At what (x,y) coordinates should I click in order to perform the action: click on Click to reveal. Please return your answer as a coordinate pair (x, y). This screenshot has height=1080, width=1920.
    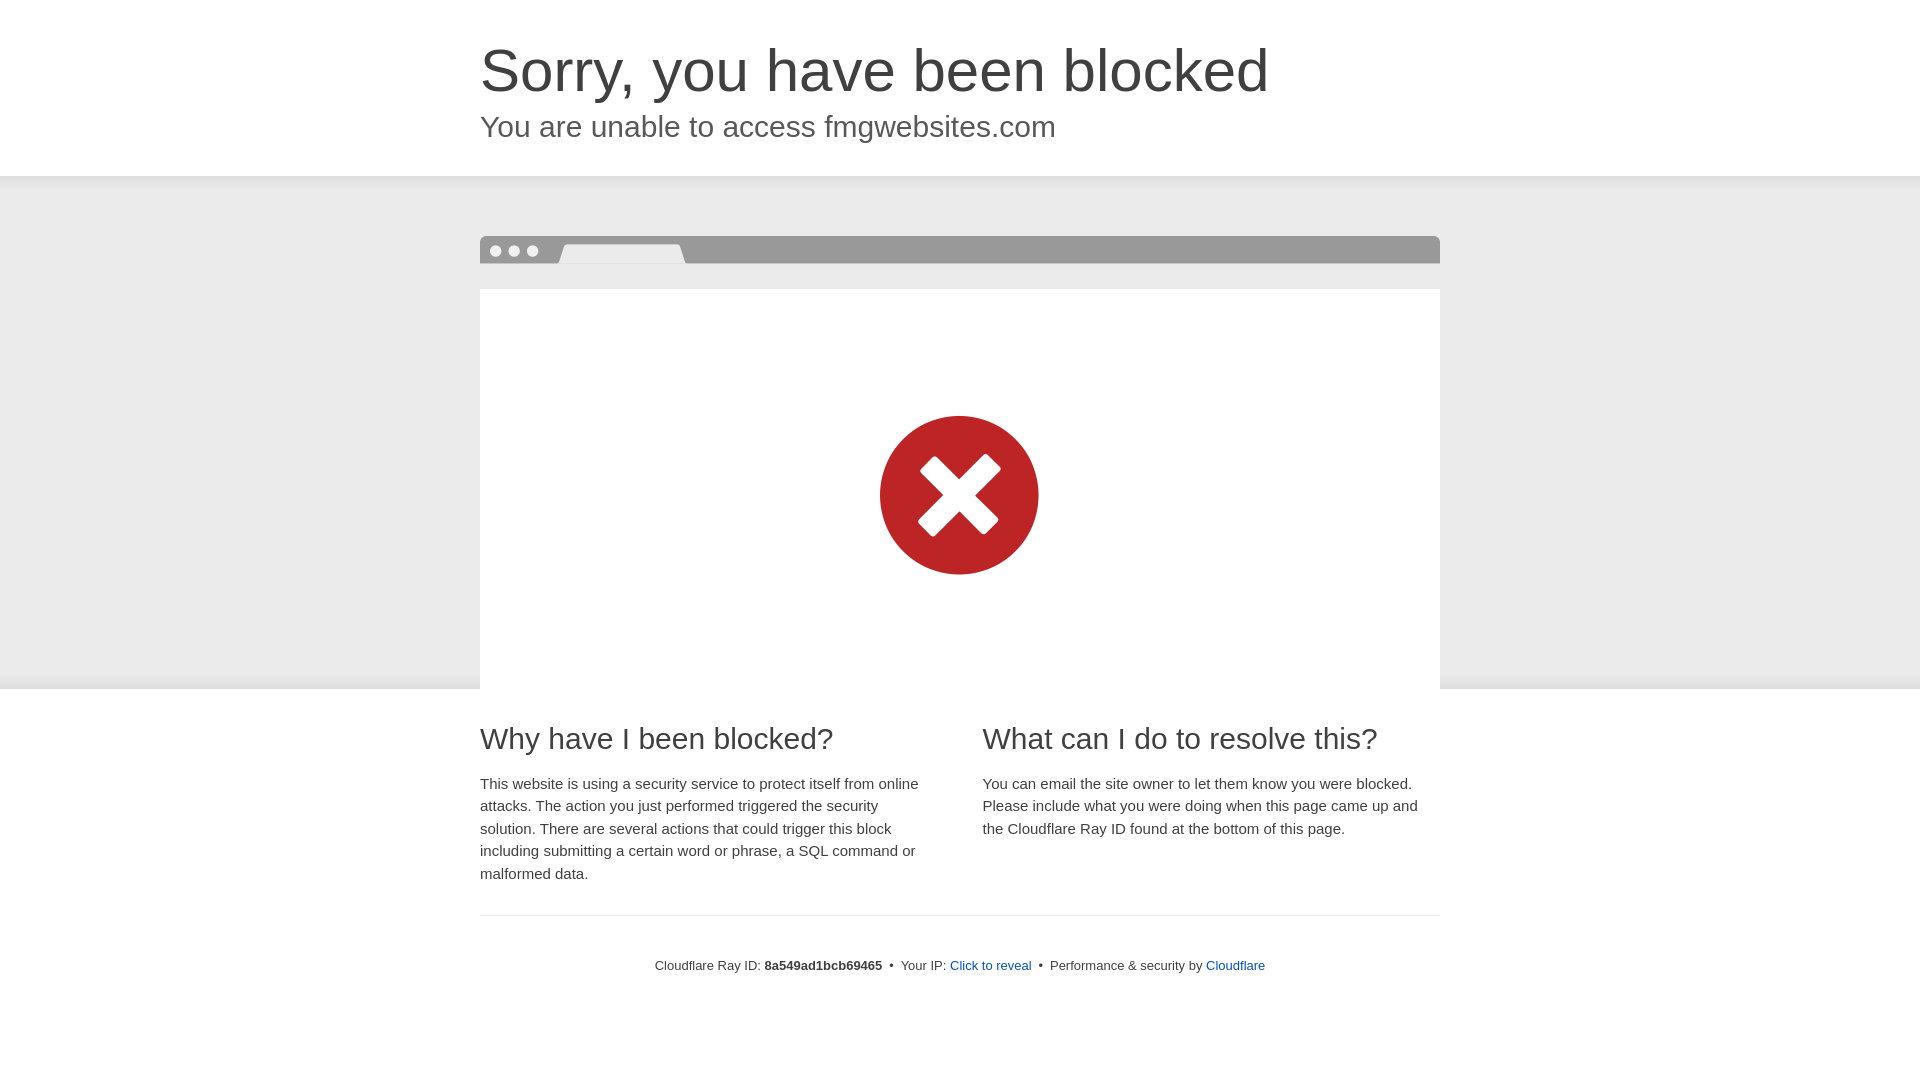
    Looking at the image, I should click on (991, 966).